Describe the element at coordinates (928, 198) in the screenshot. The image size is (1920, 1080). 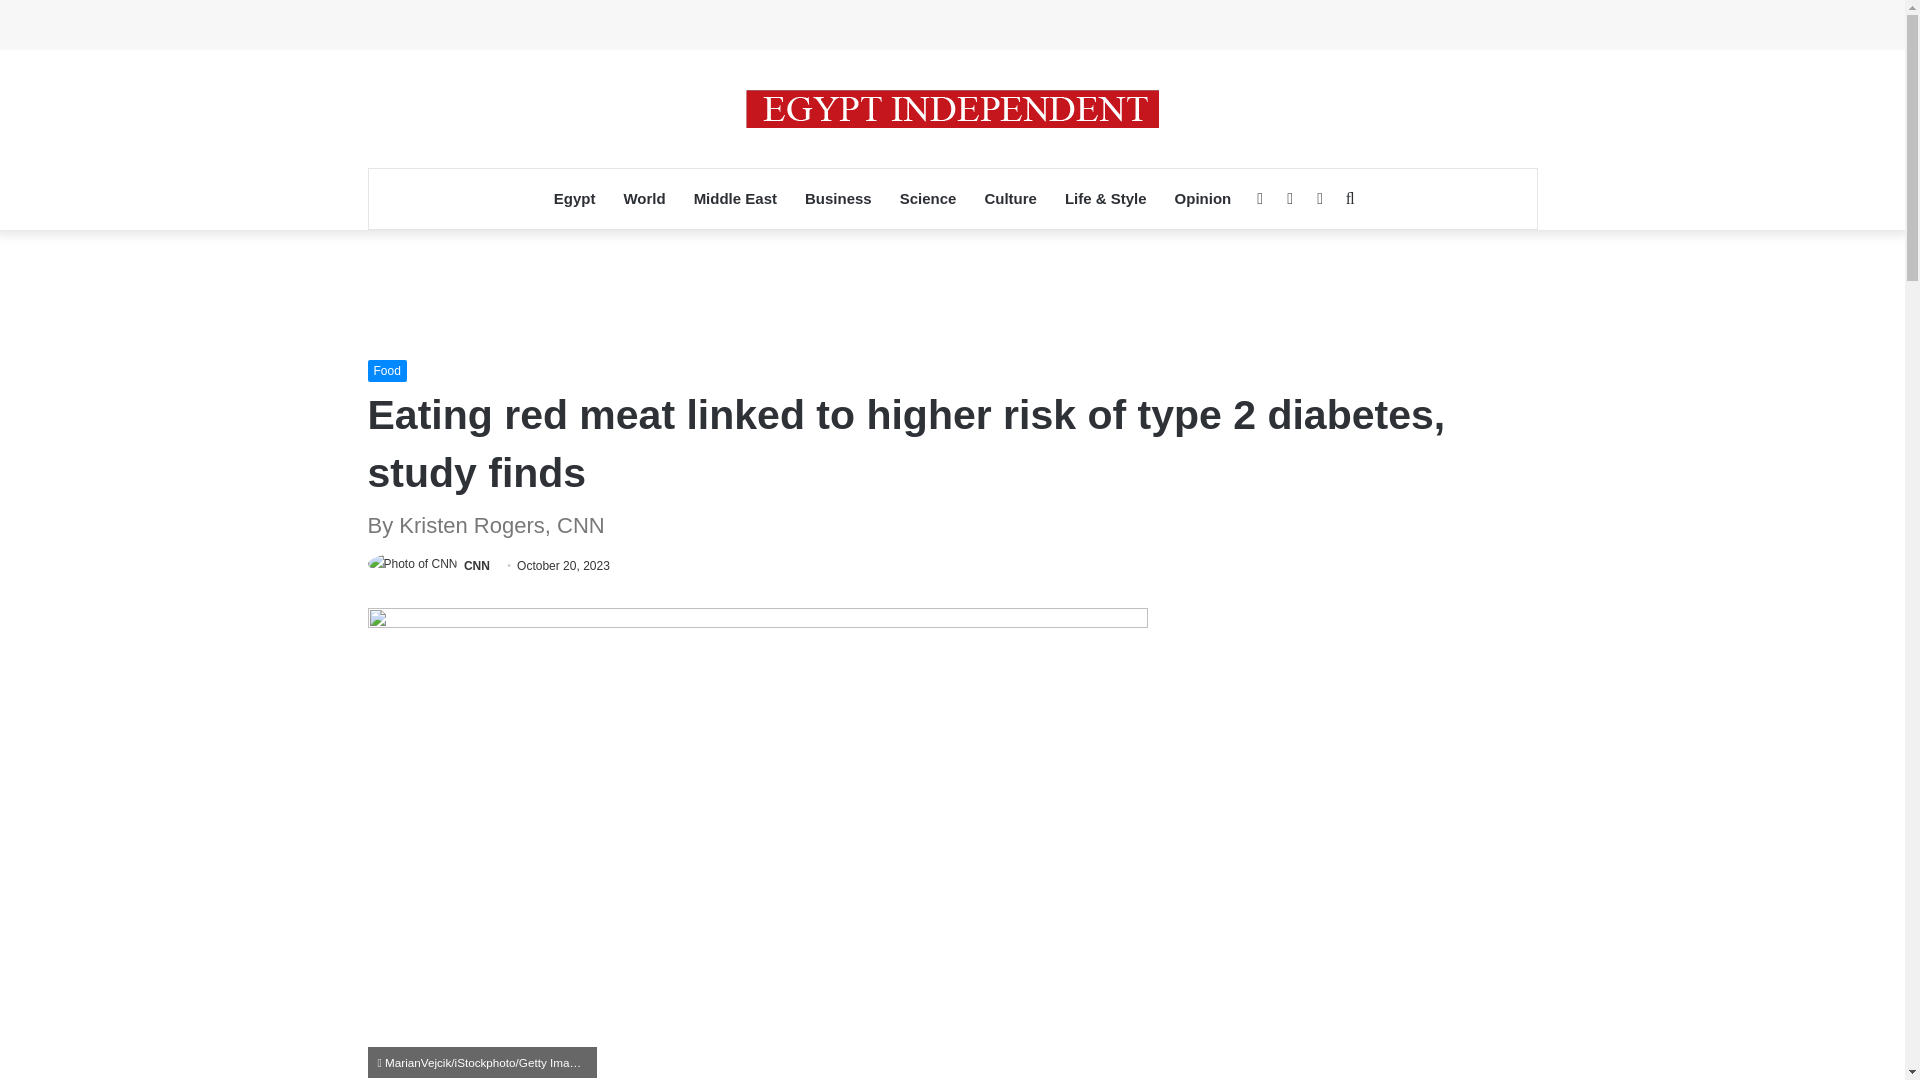
I see `Science` at that location.